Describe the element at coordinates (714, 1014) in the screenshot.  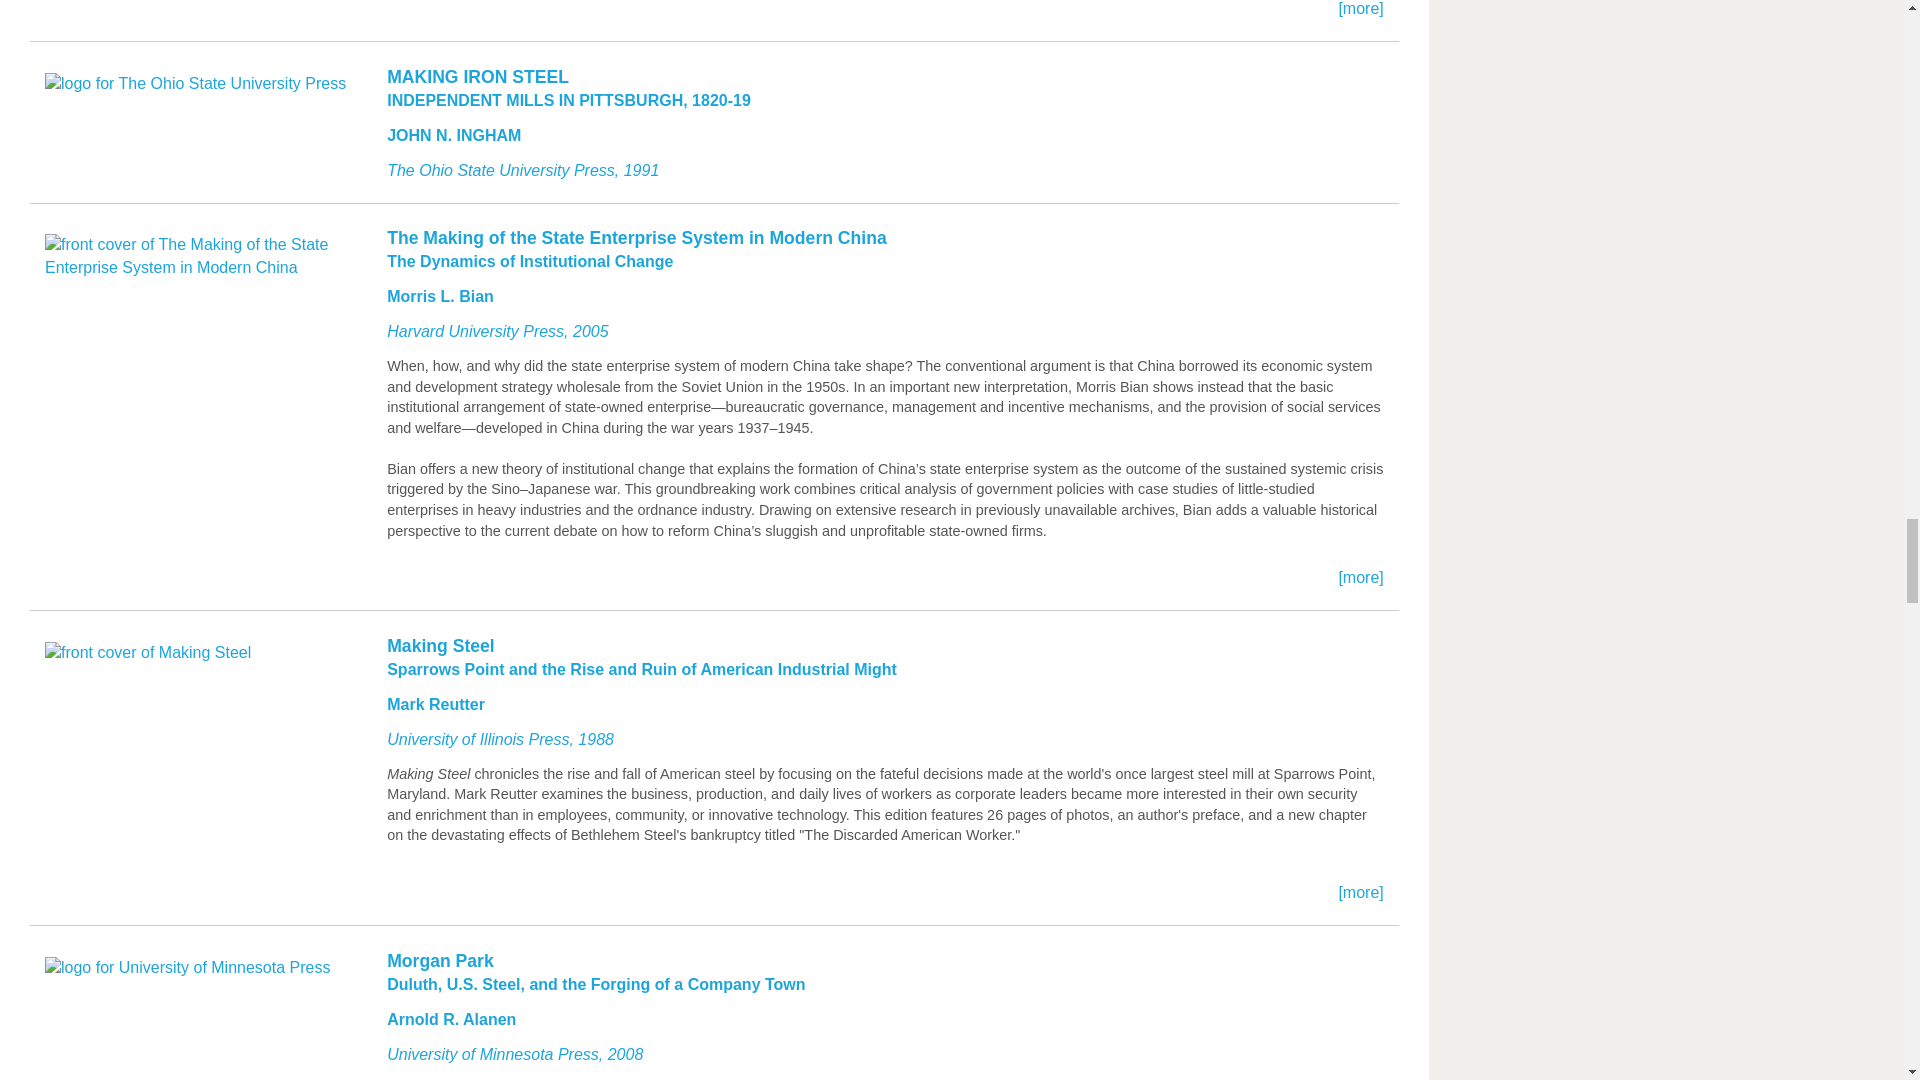
I see `See more information about this book` at that location.